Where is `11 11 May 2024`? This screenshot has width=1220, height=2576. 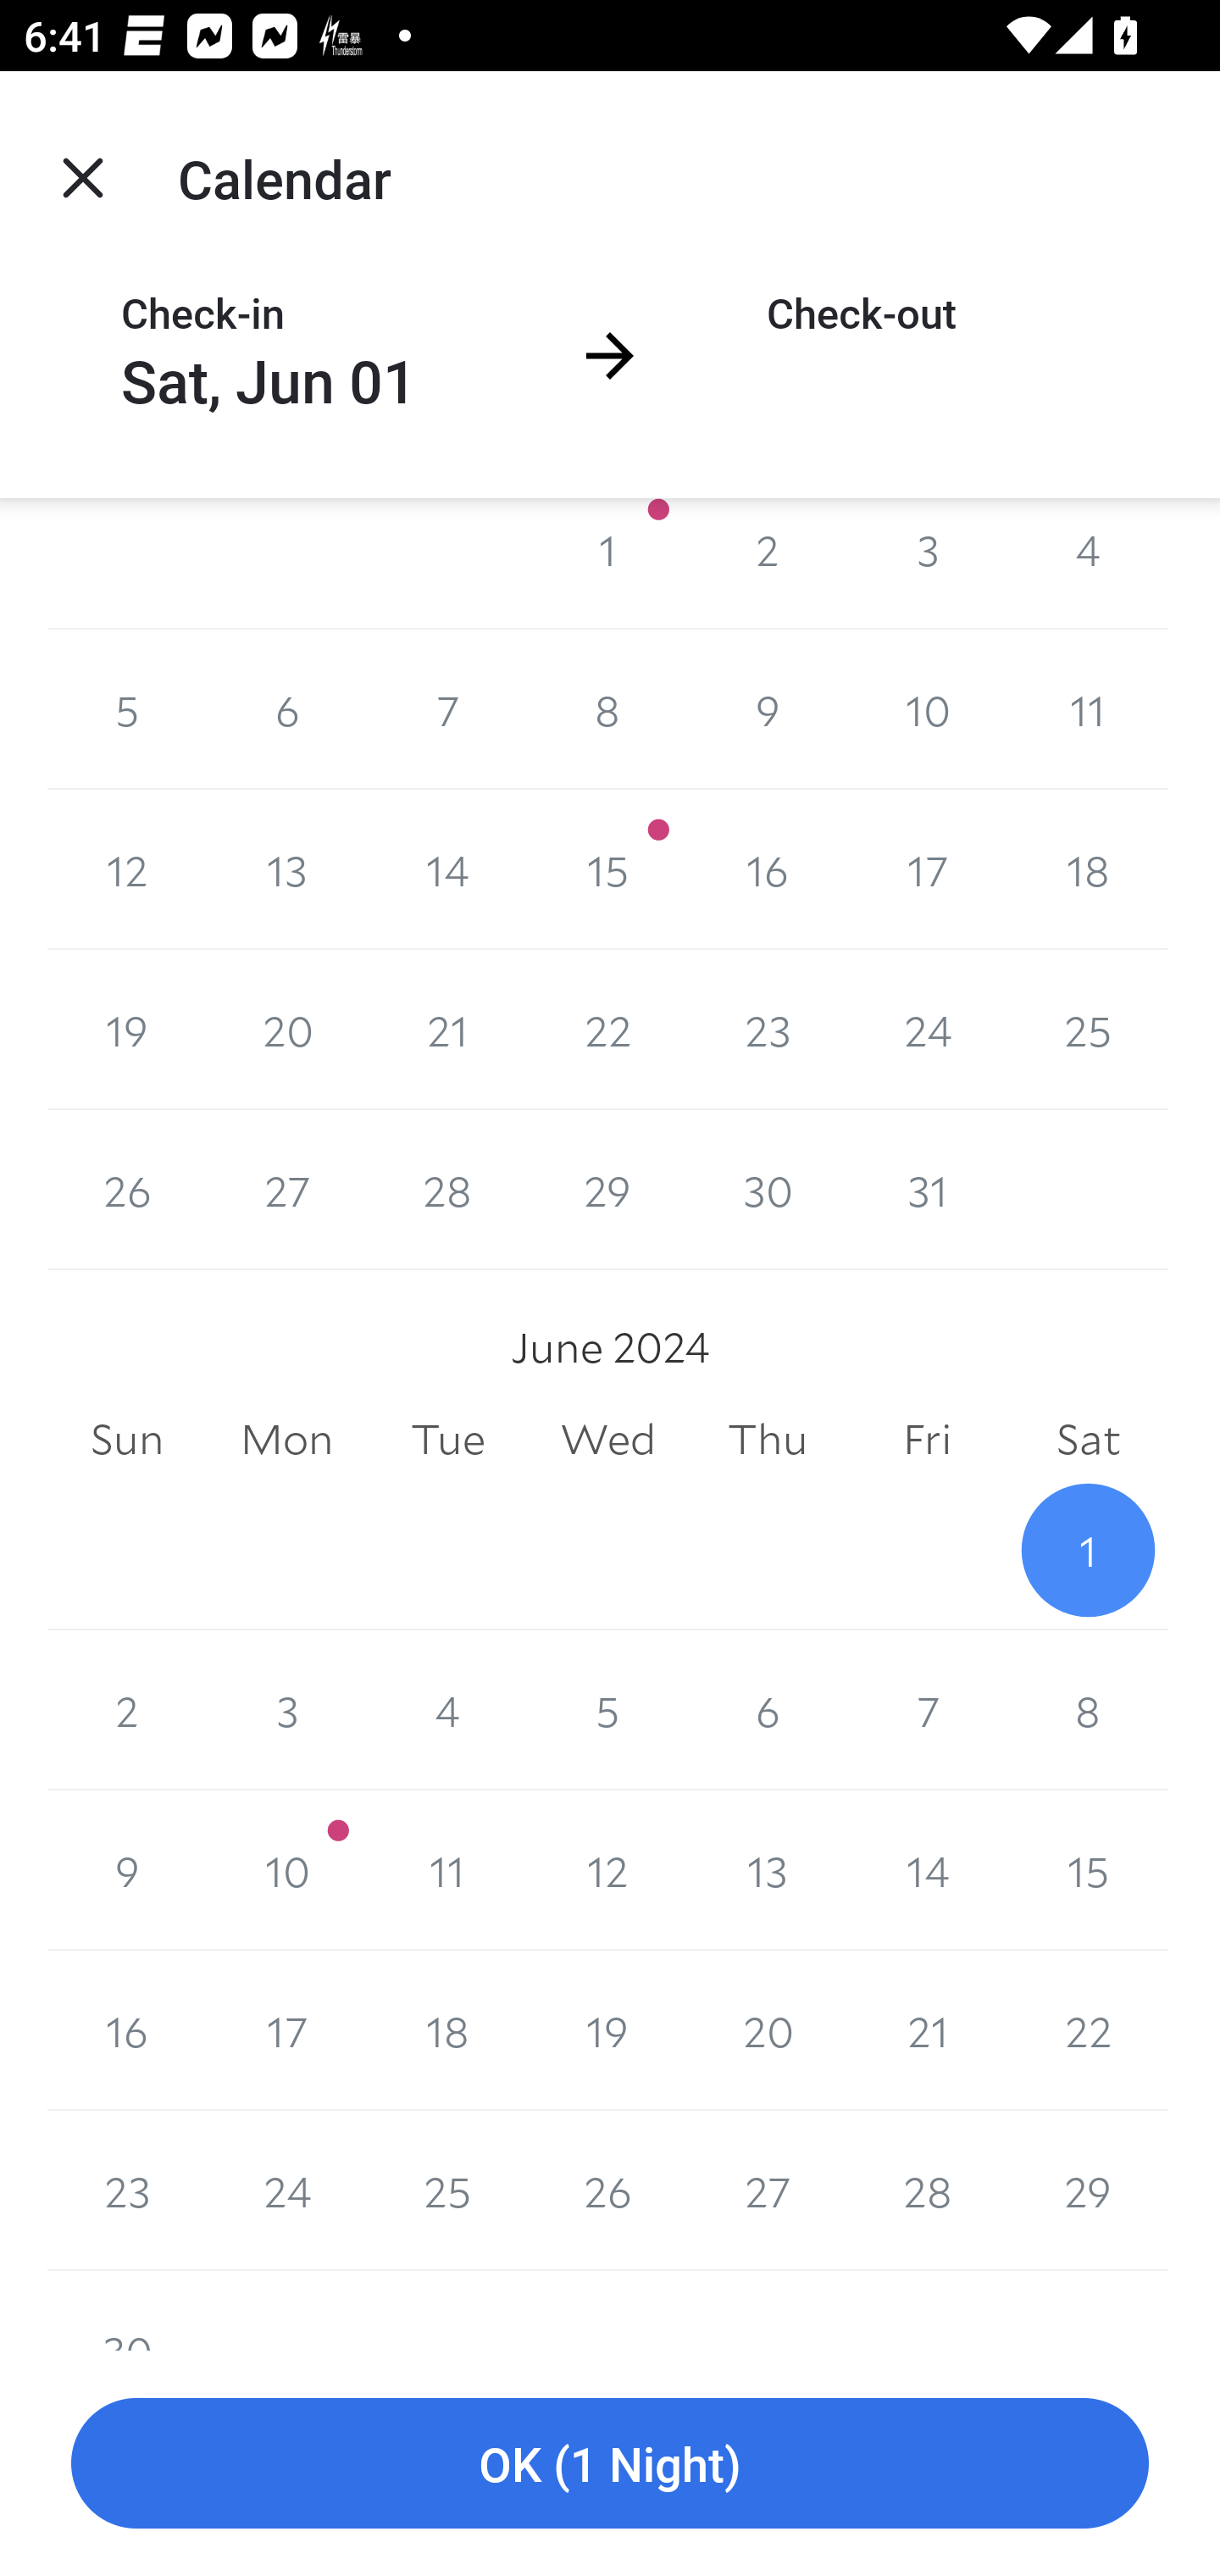
11 11 May 2024 is located at coordinates (1088, 709).